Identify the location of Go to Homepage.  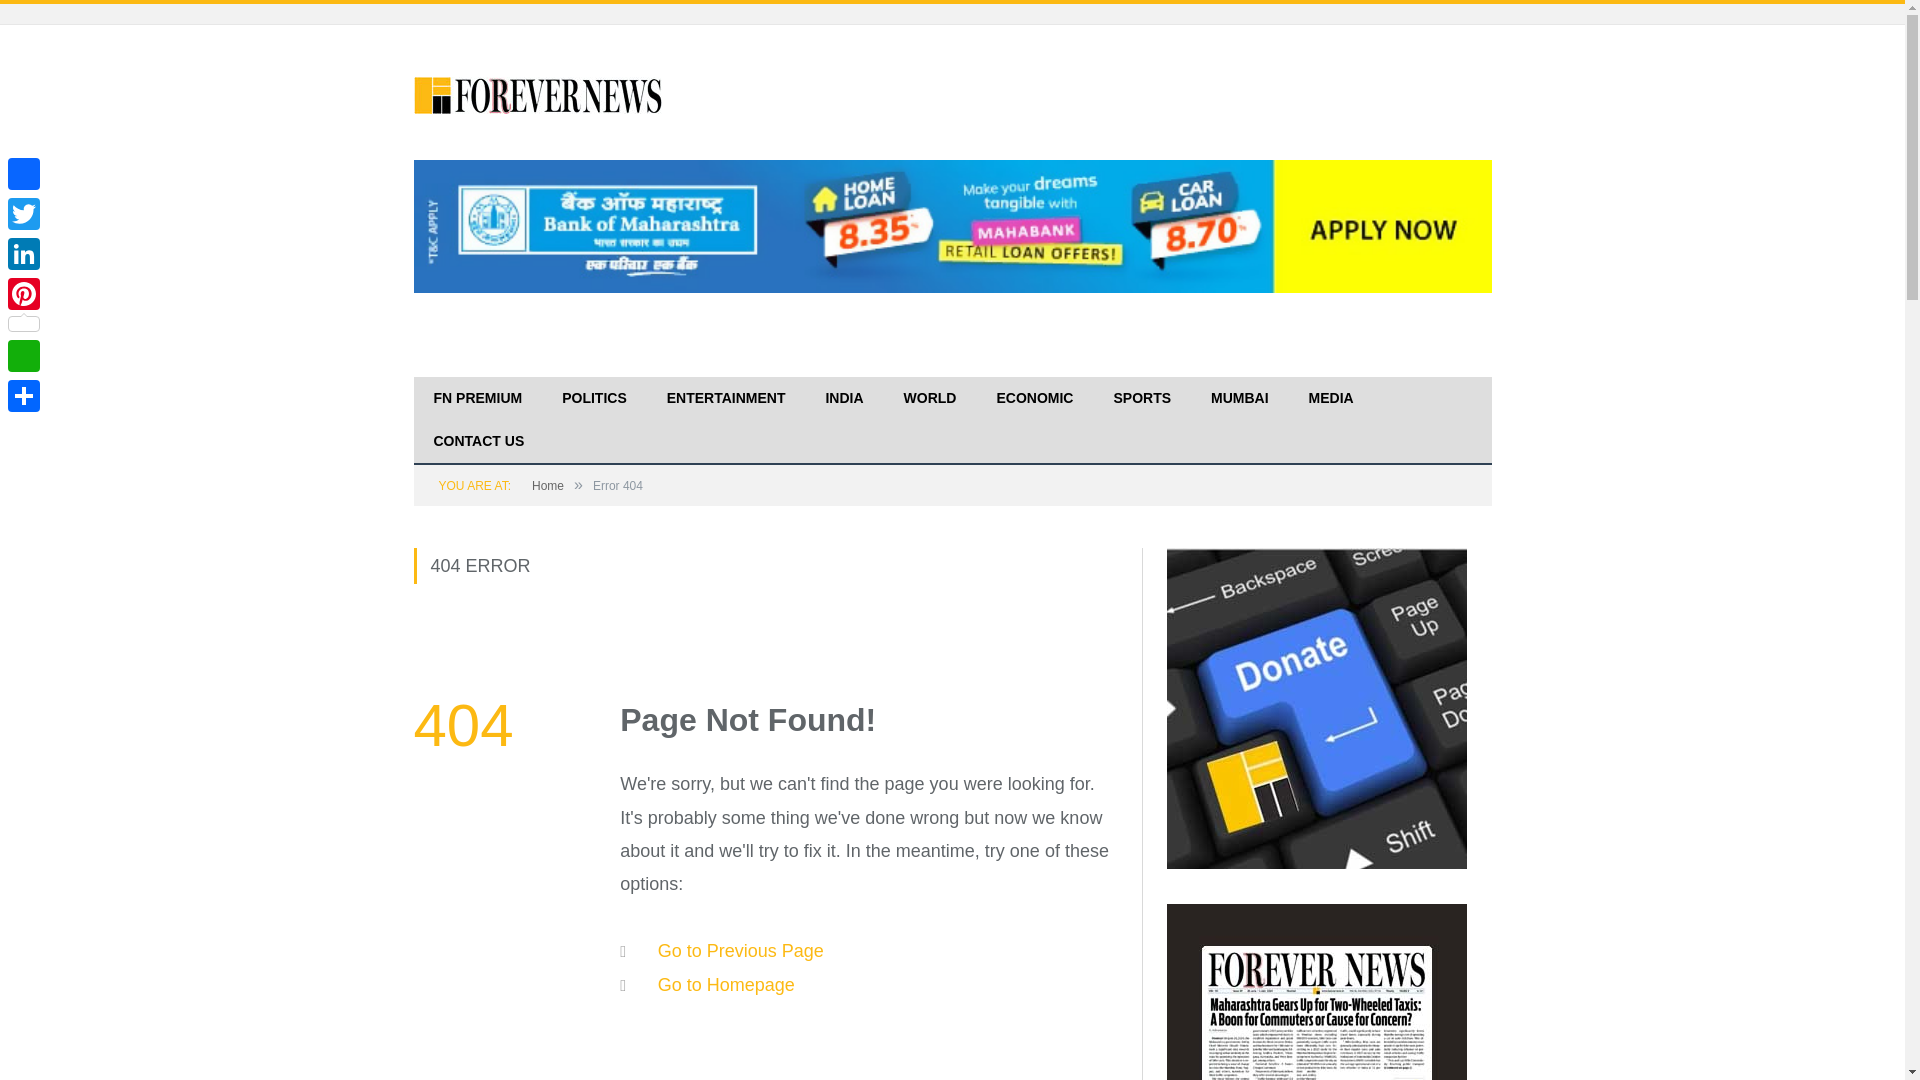
(726, 984).